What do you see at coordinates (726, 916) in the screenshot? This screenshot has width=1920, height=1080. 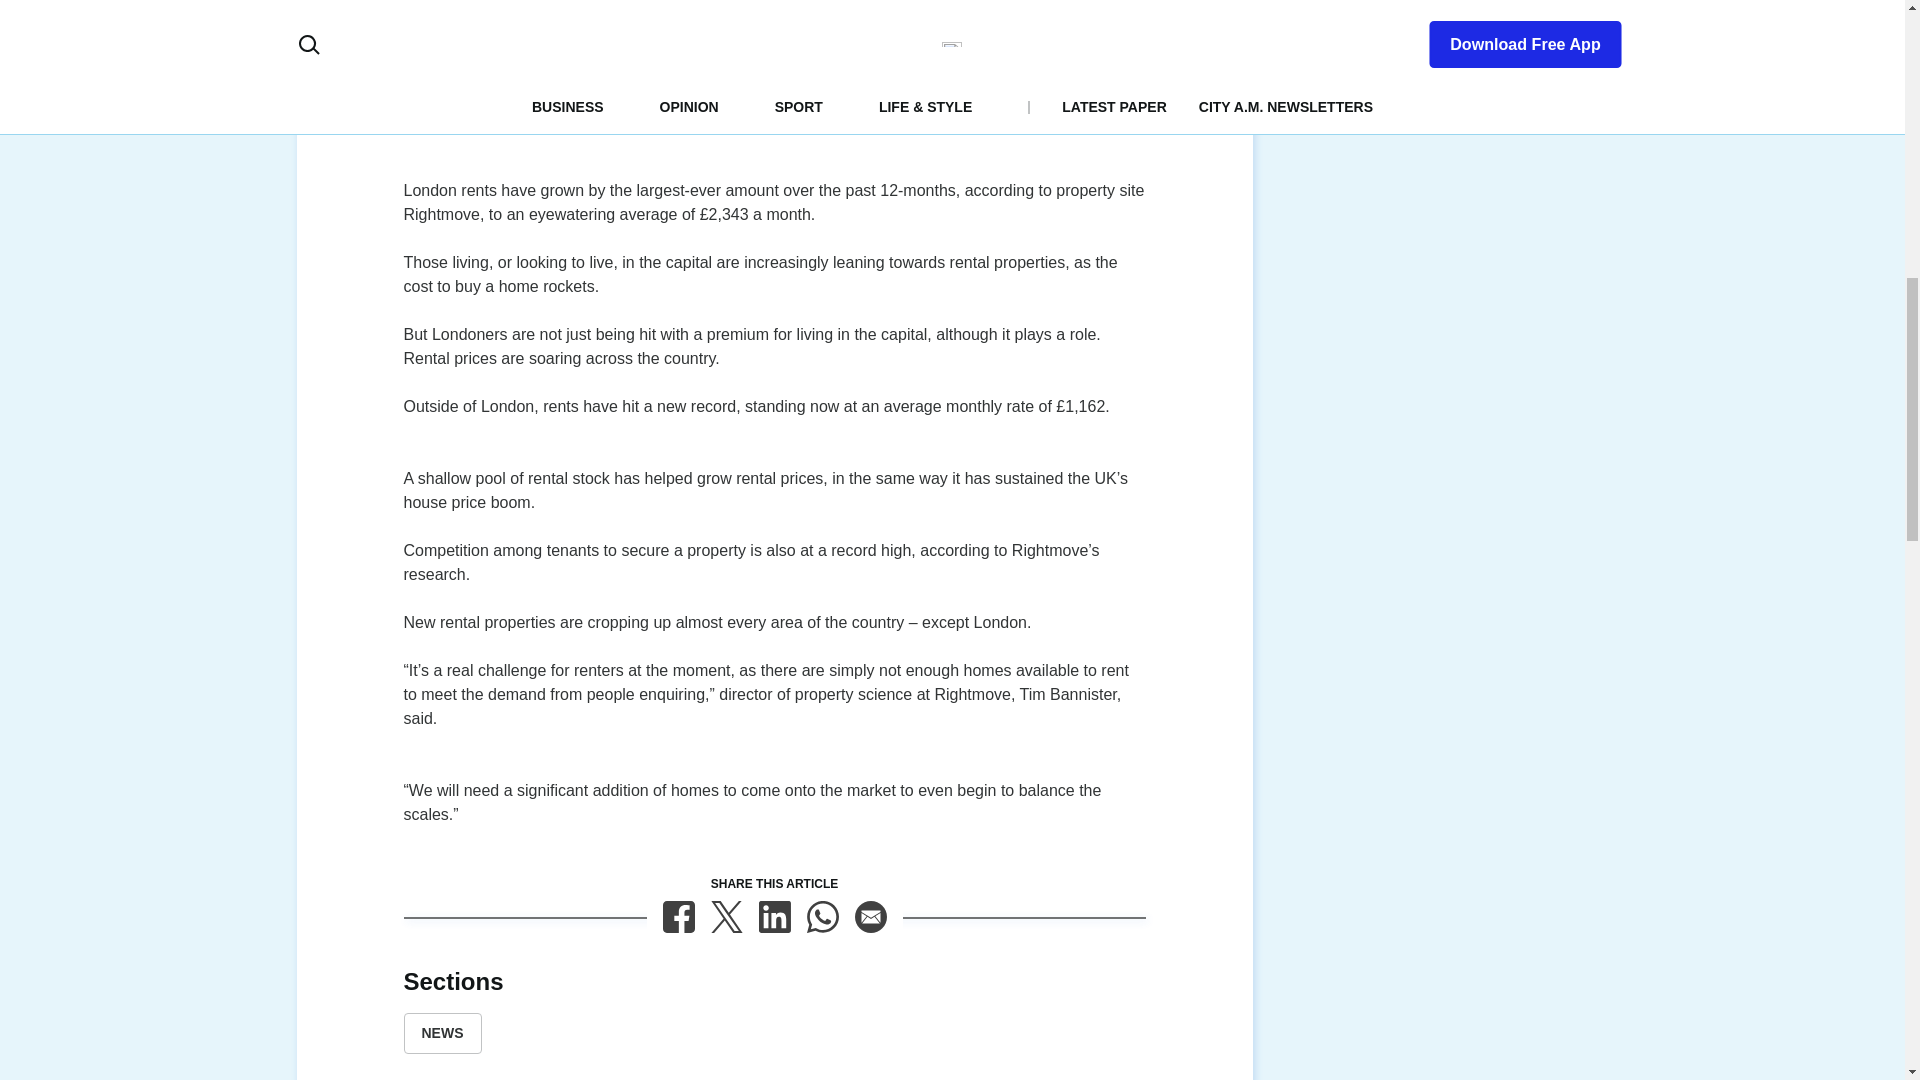 I see `X` at bounding box center [726, 916].